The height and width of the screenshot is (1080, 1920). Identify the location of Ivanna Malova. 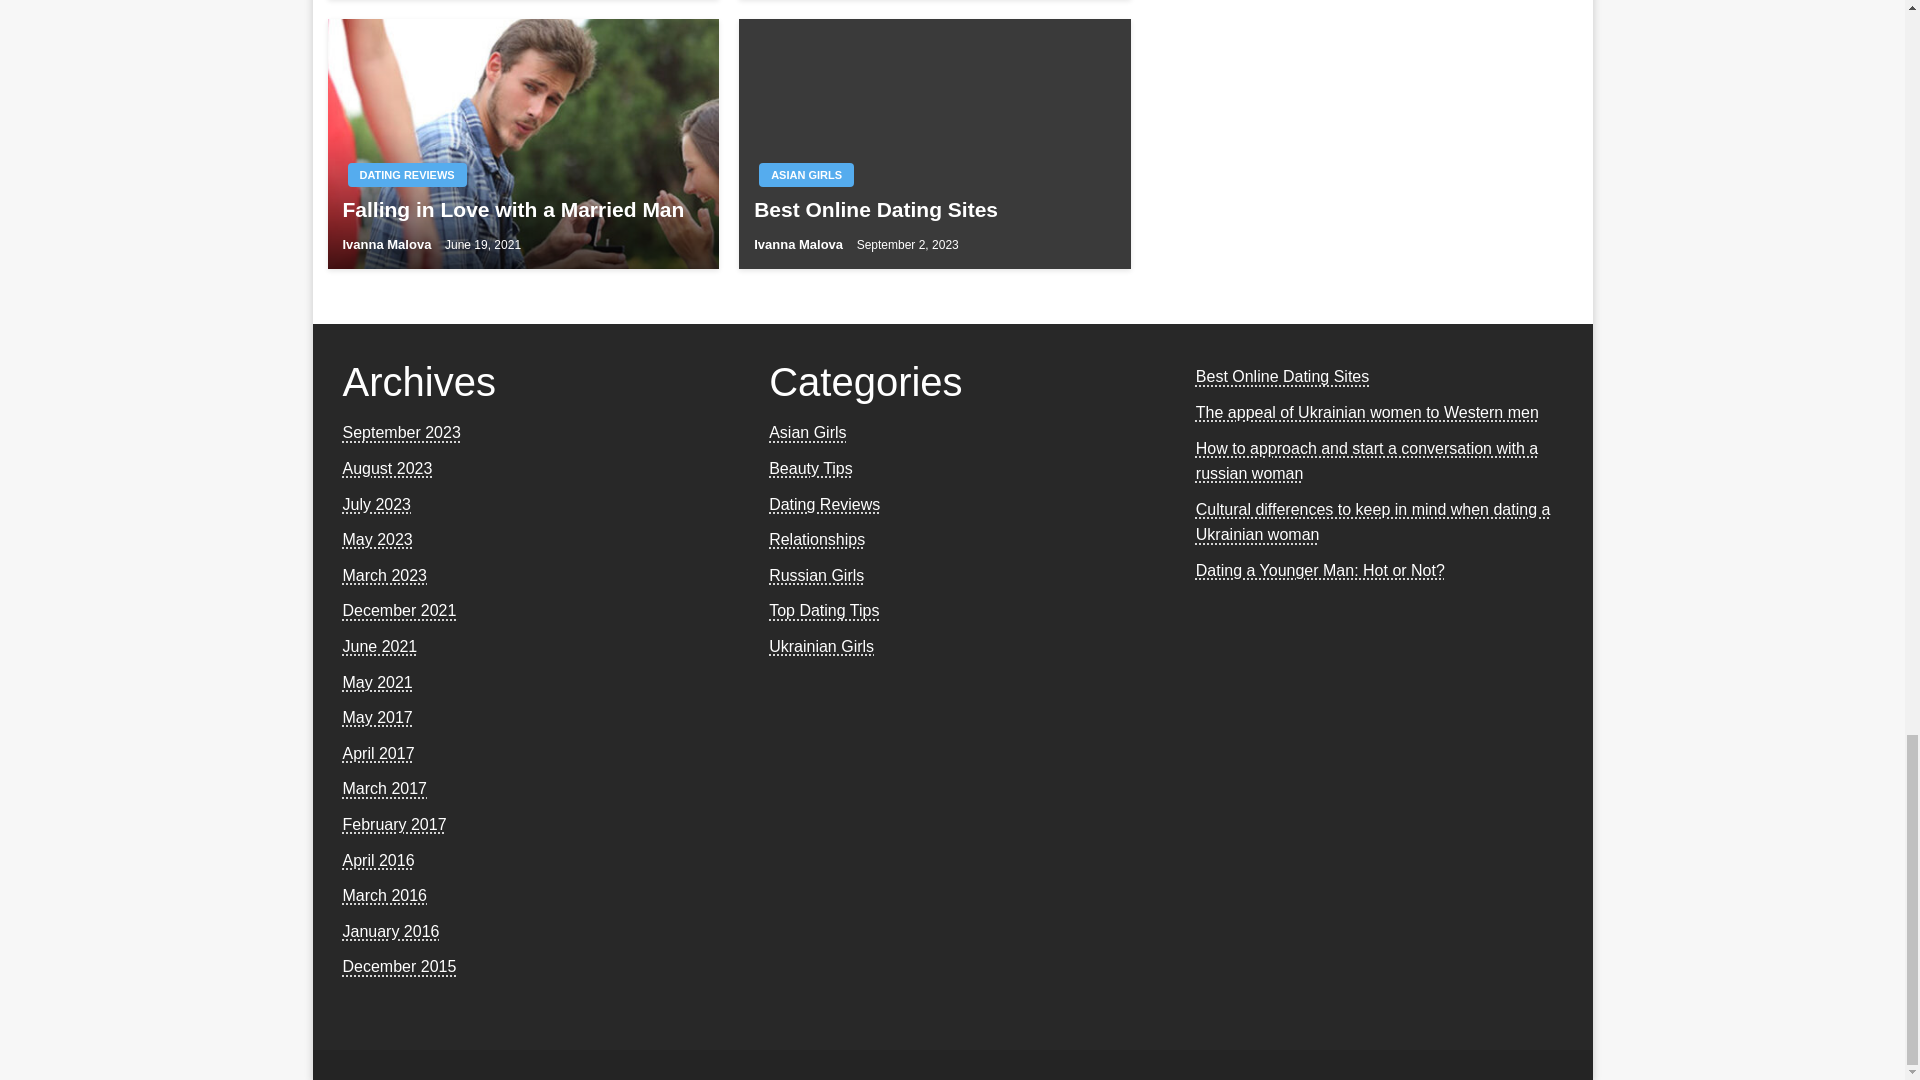
(387, 244).